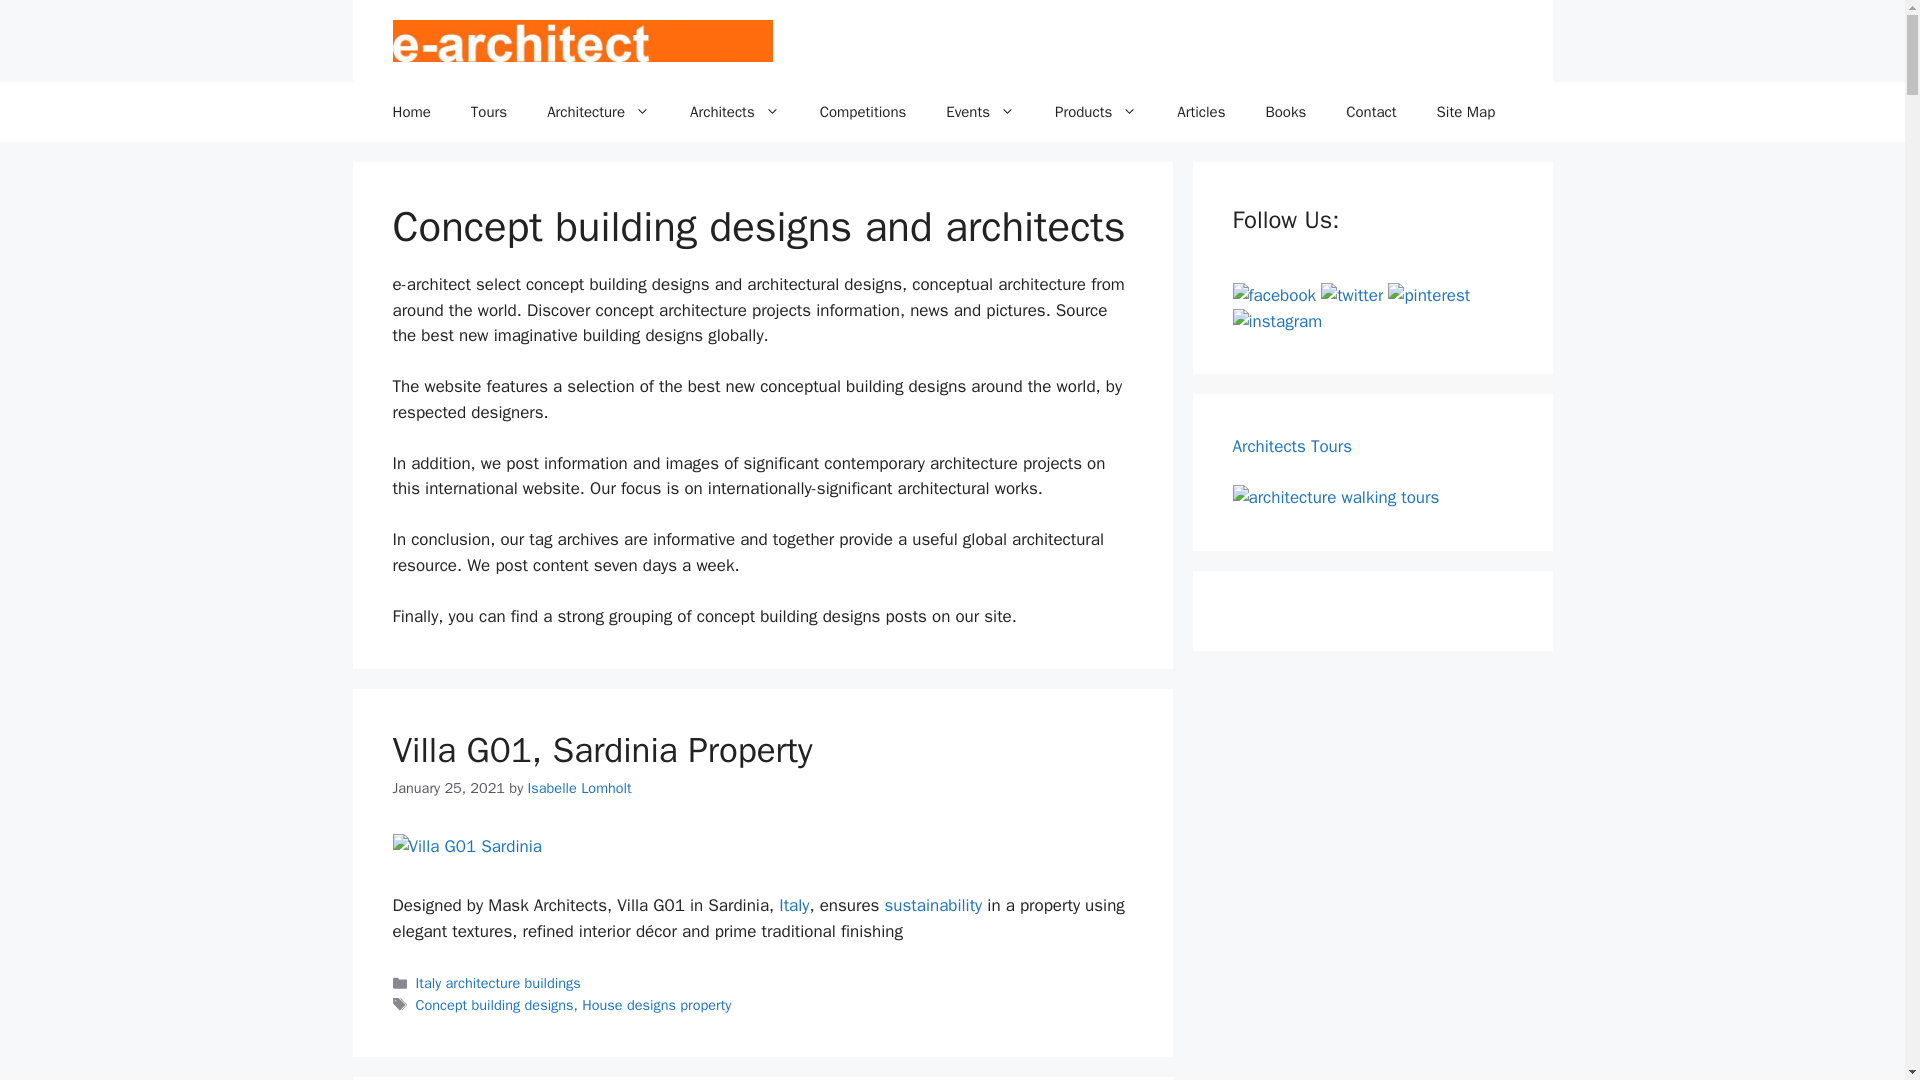 Image resolution: width=1920 pixels, height=1080 pixels. Describe the element at coordinates (656, 1004) in the screenshot. I see `House designs property` at that location.